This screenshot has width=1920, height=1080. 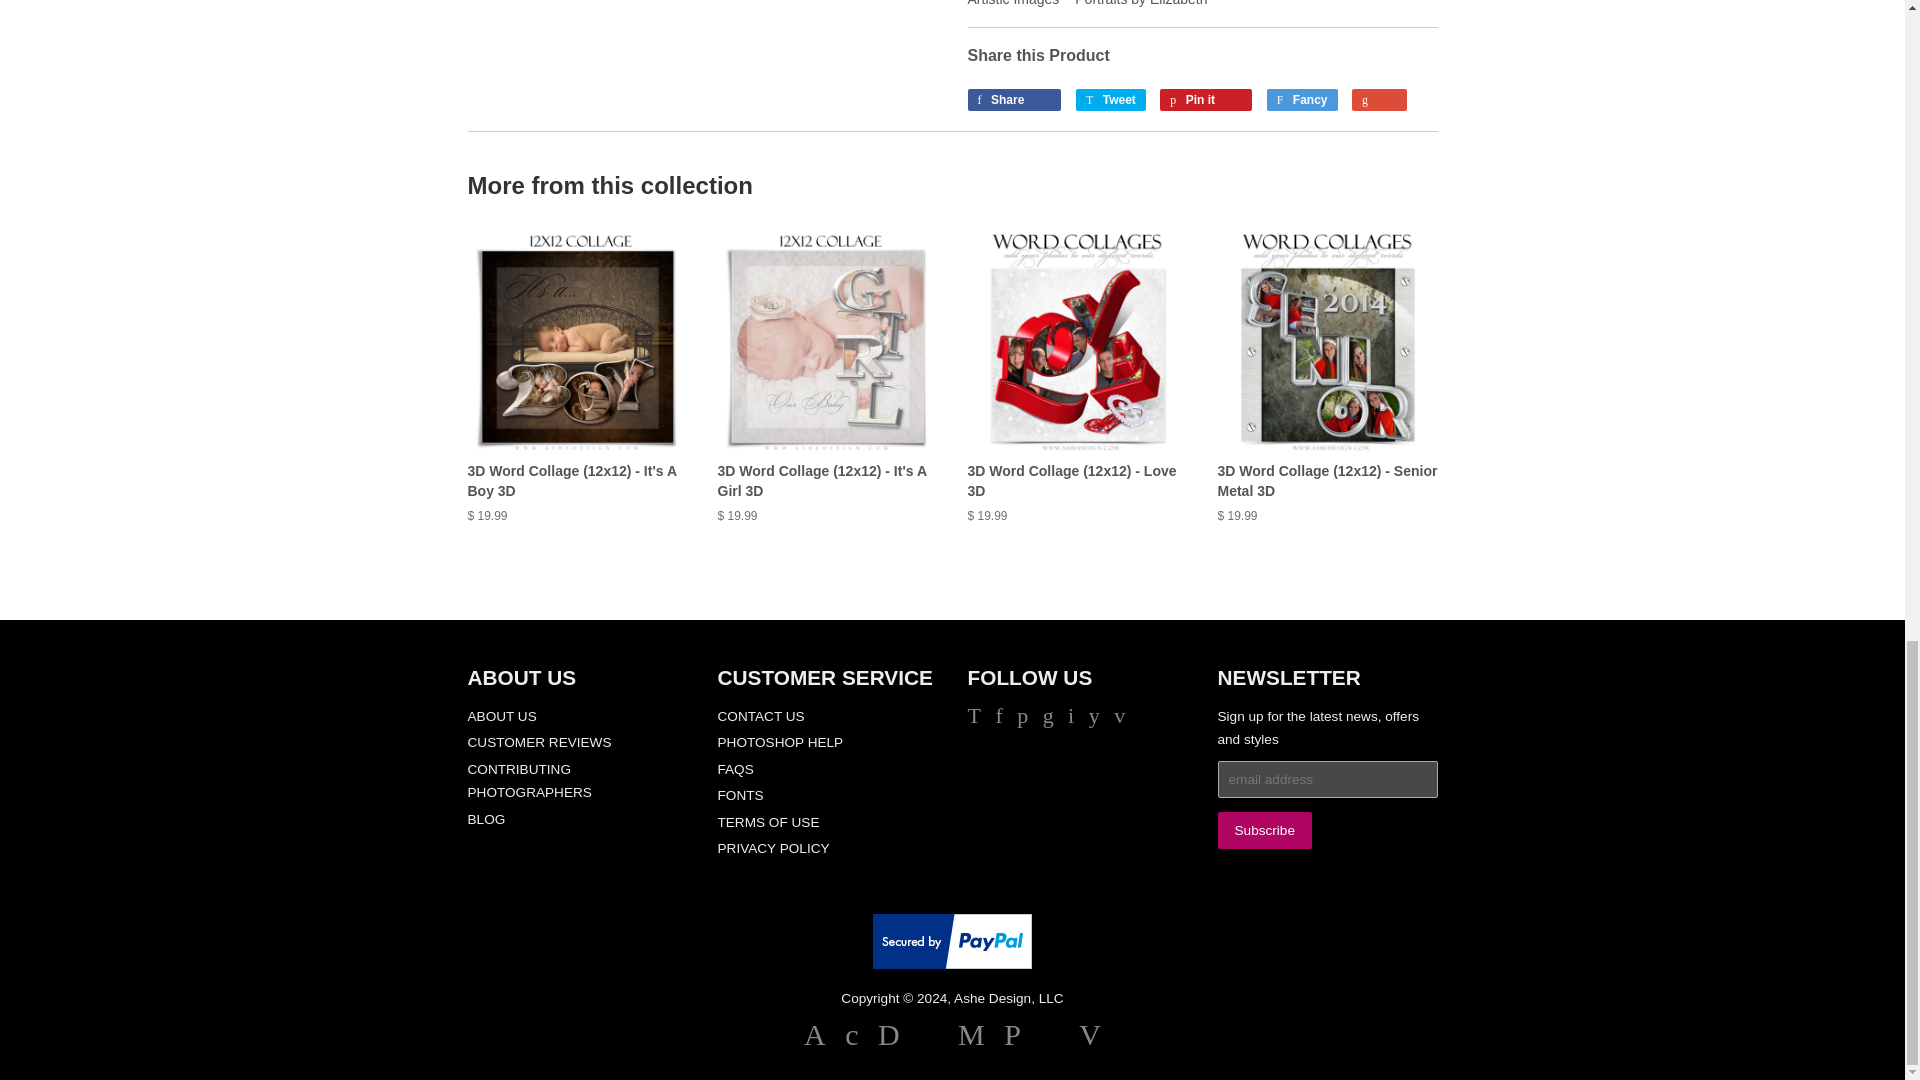 What do you see at coordinates (1264, 830) in the screenshot?
I see `Subscribe` at bounding box center [1264, 830].